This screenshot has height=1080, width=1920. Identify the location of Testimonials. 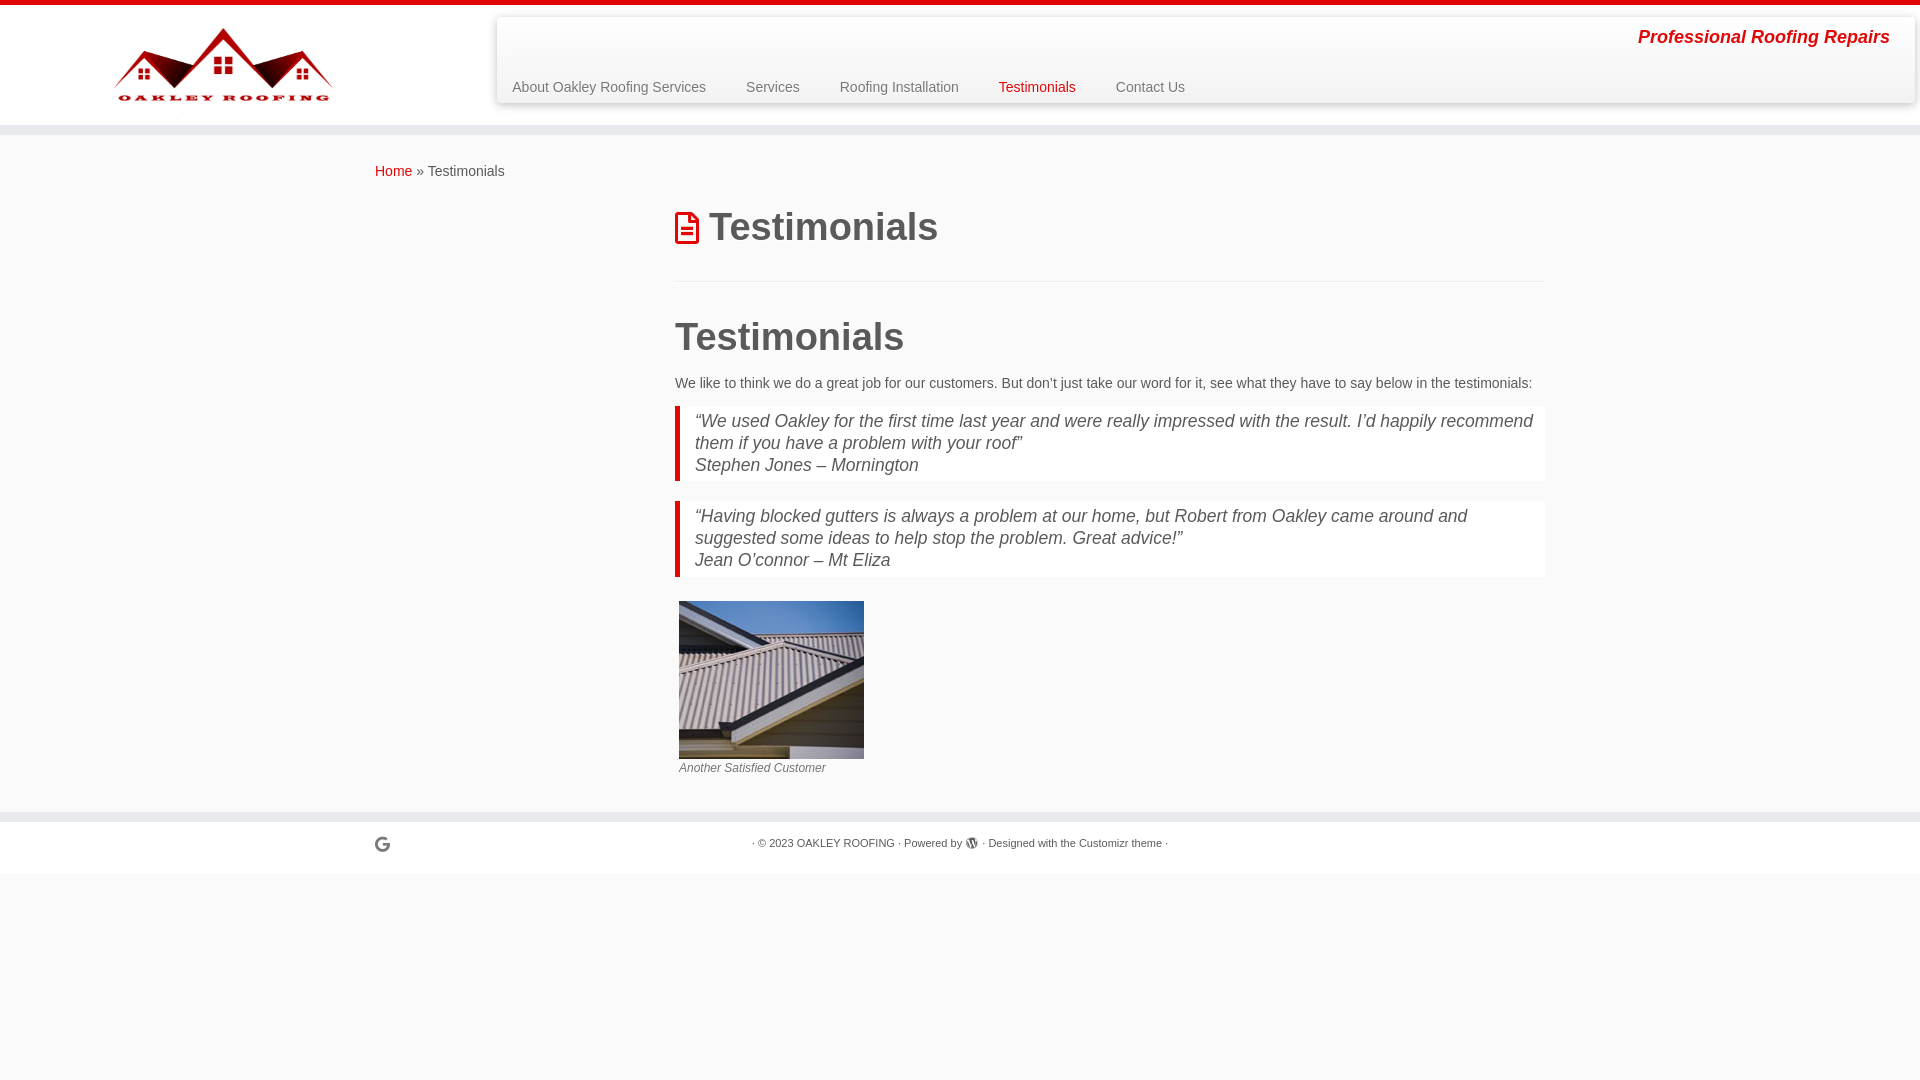
(1038, 87).